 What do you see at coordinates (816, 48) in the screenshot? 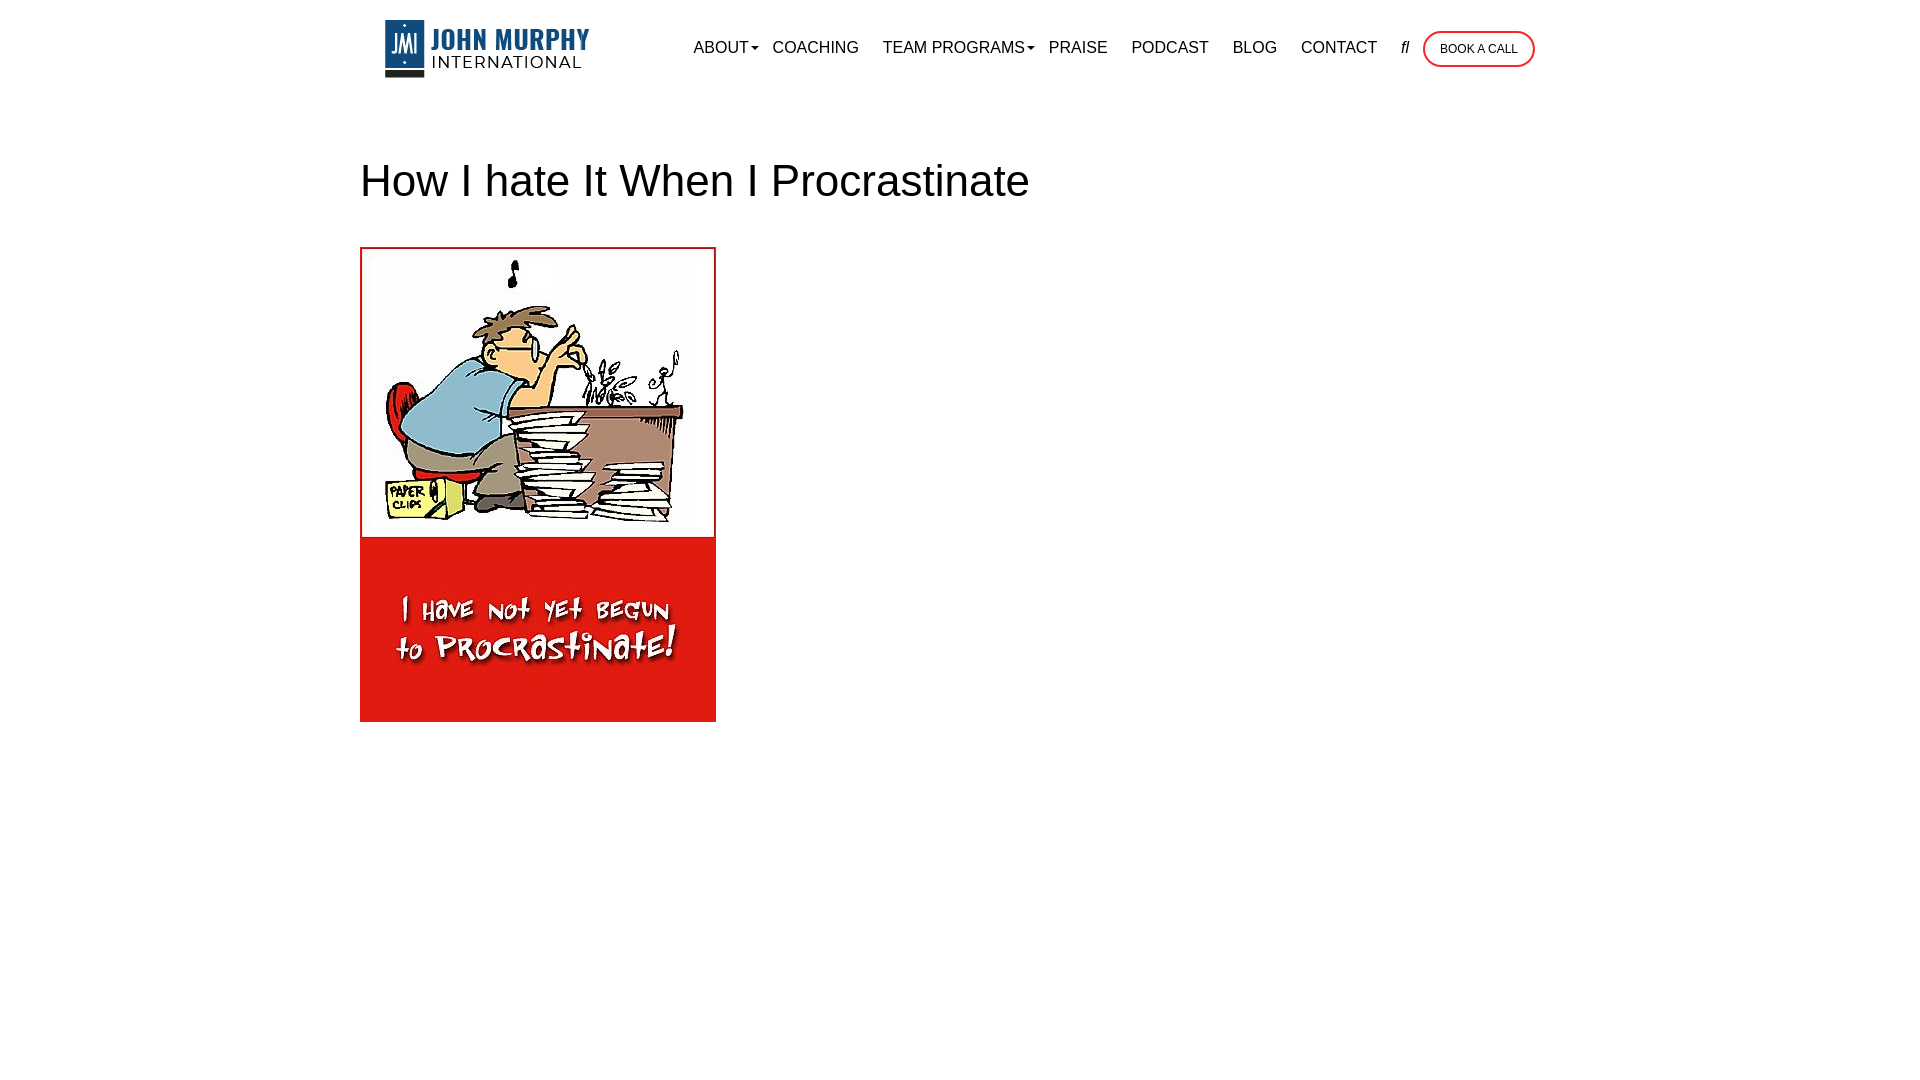
I see `COACHING` at bounding box center [816, 48].